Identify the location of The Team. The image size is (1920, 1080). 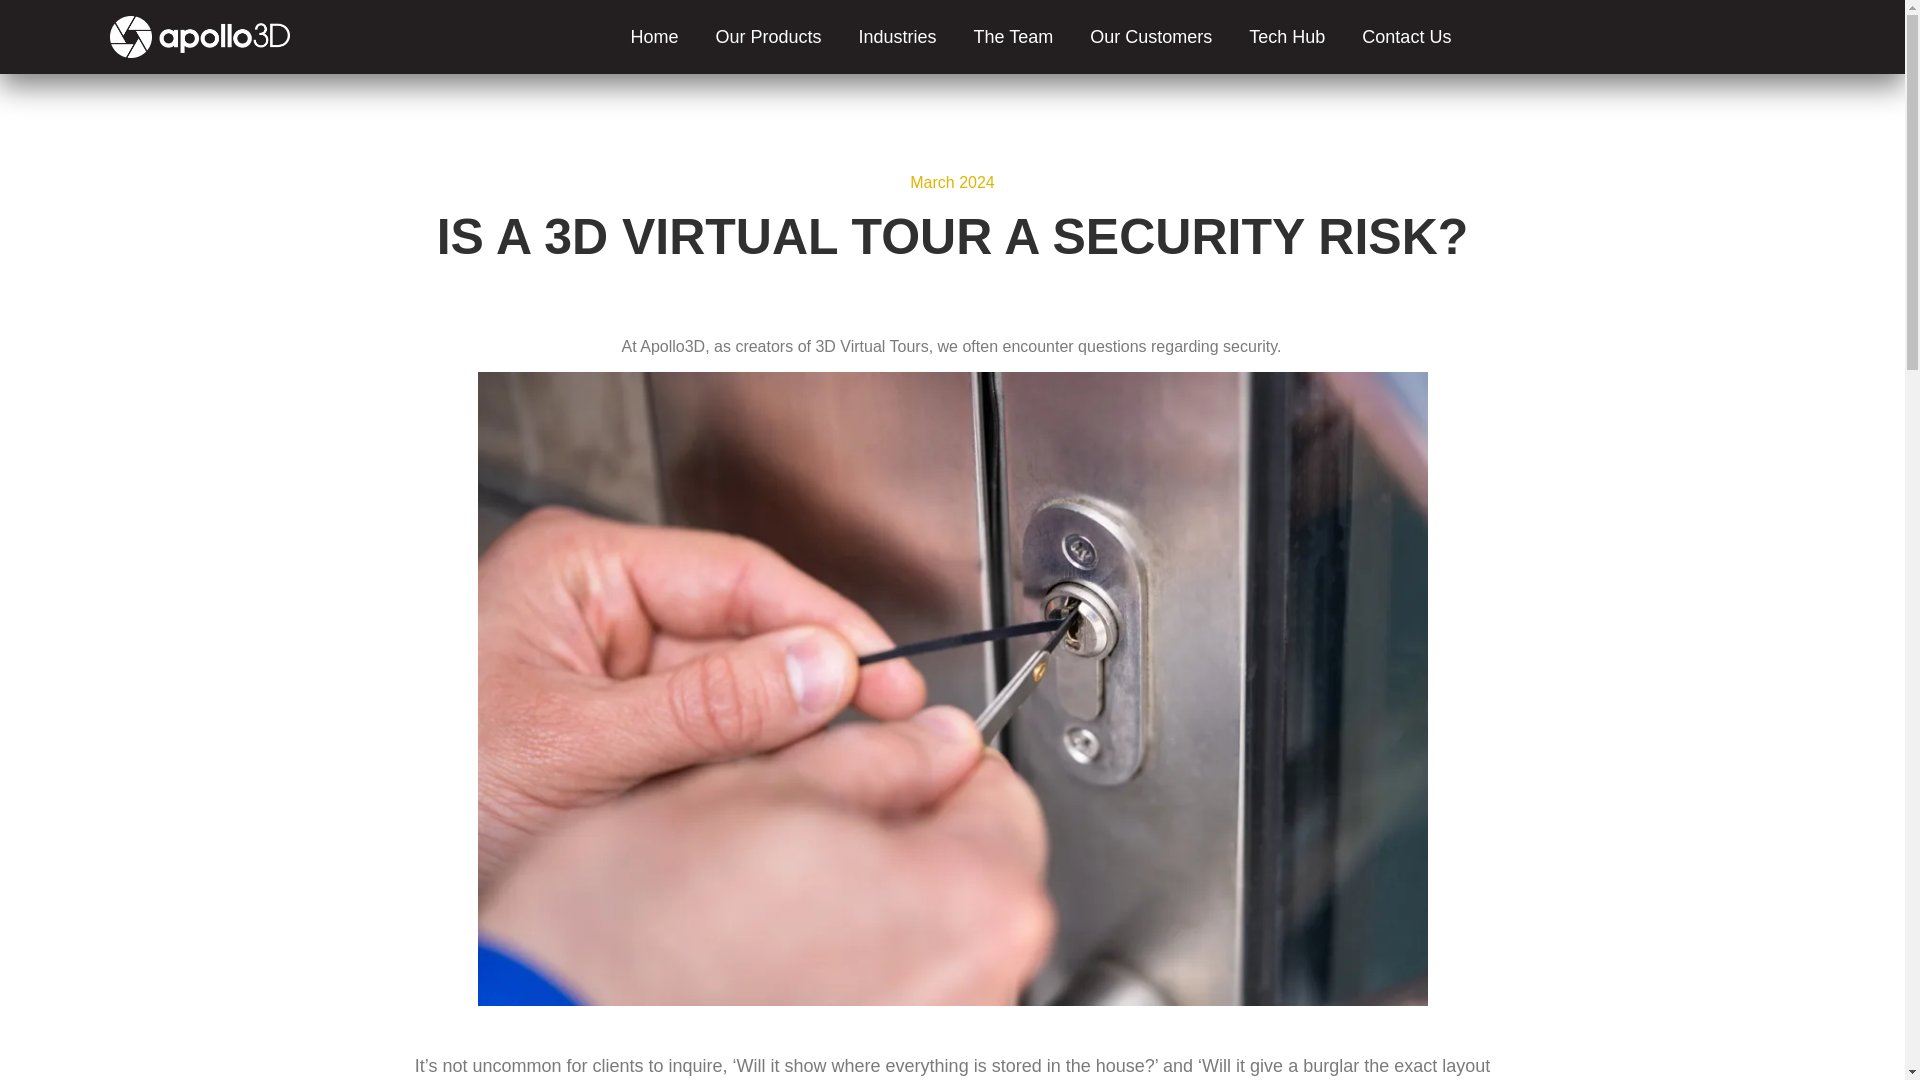
(1014, 37).